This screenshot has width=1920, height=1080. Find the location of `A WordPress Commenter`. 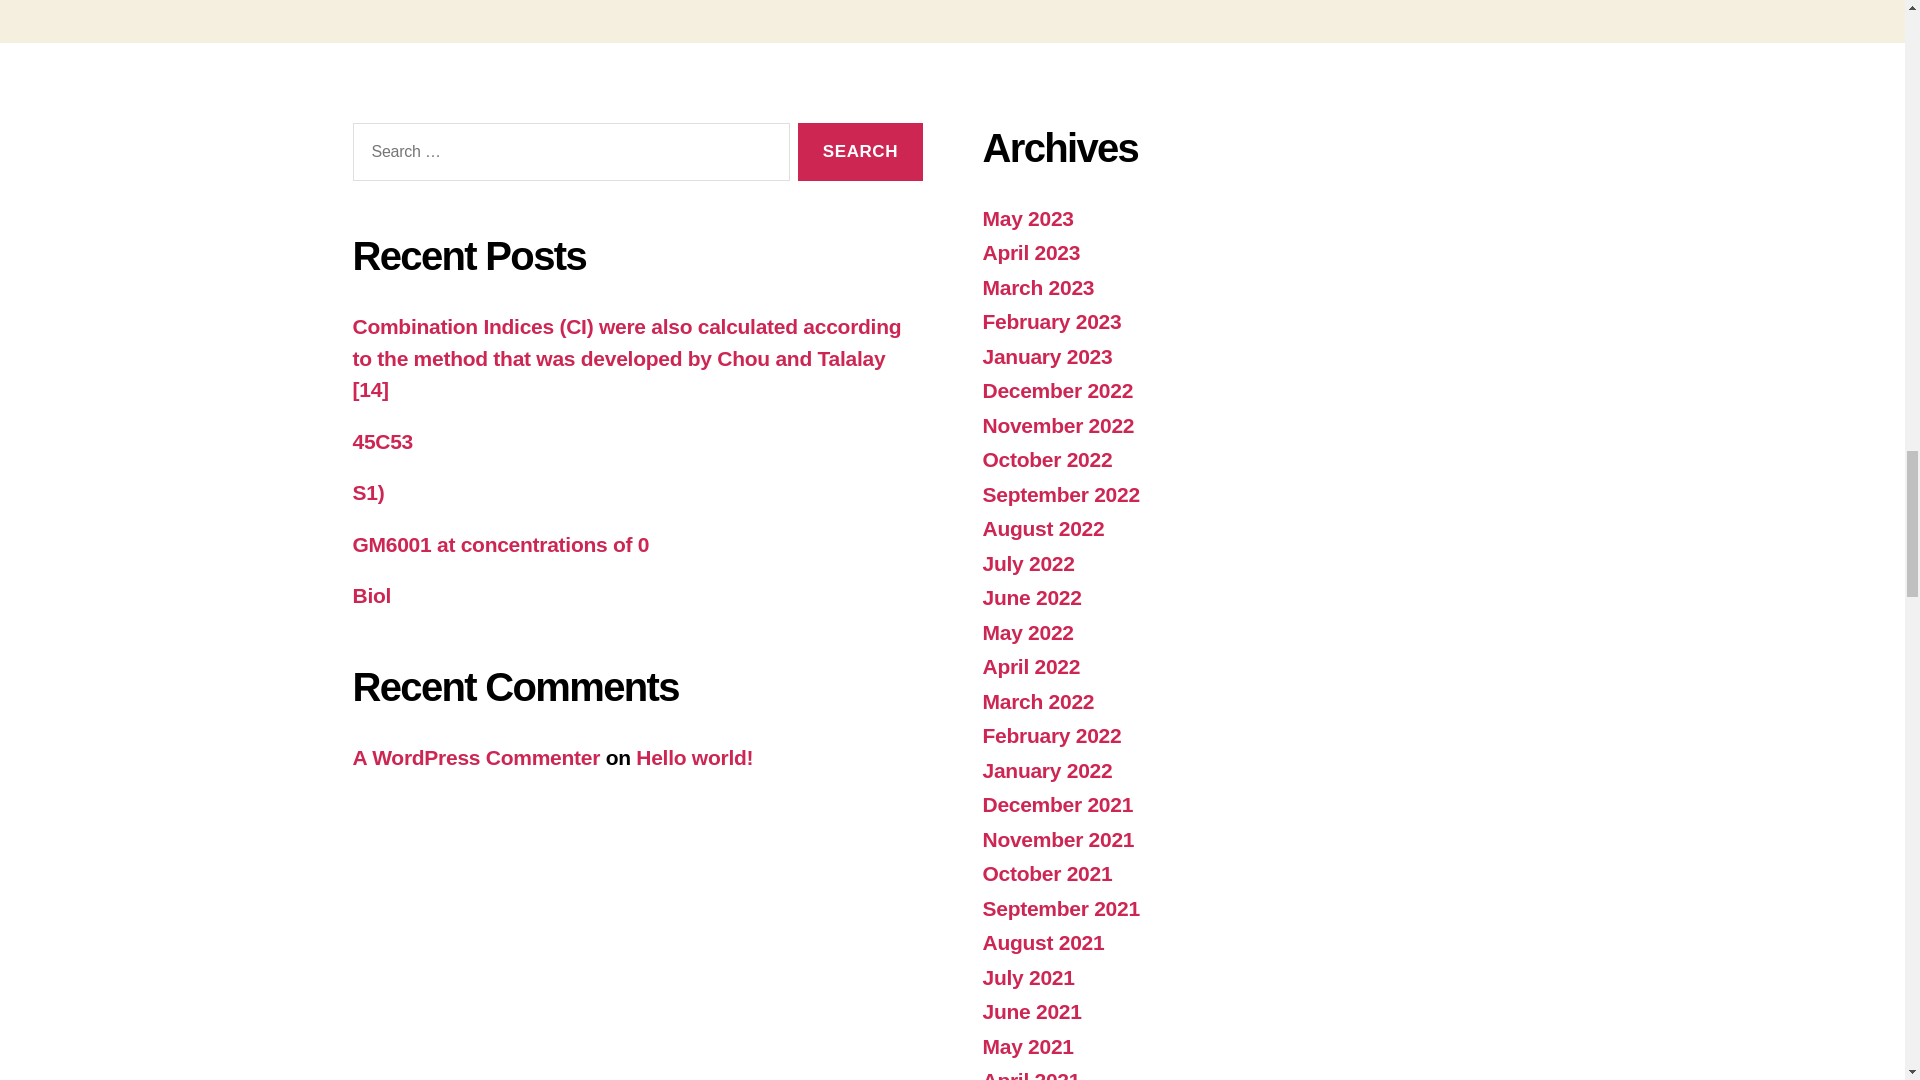

A WordPress Commenter is located at coordinates (475, 757).